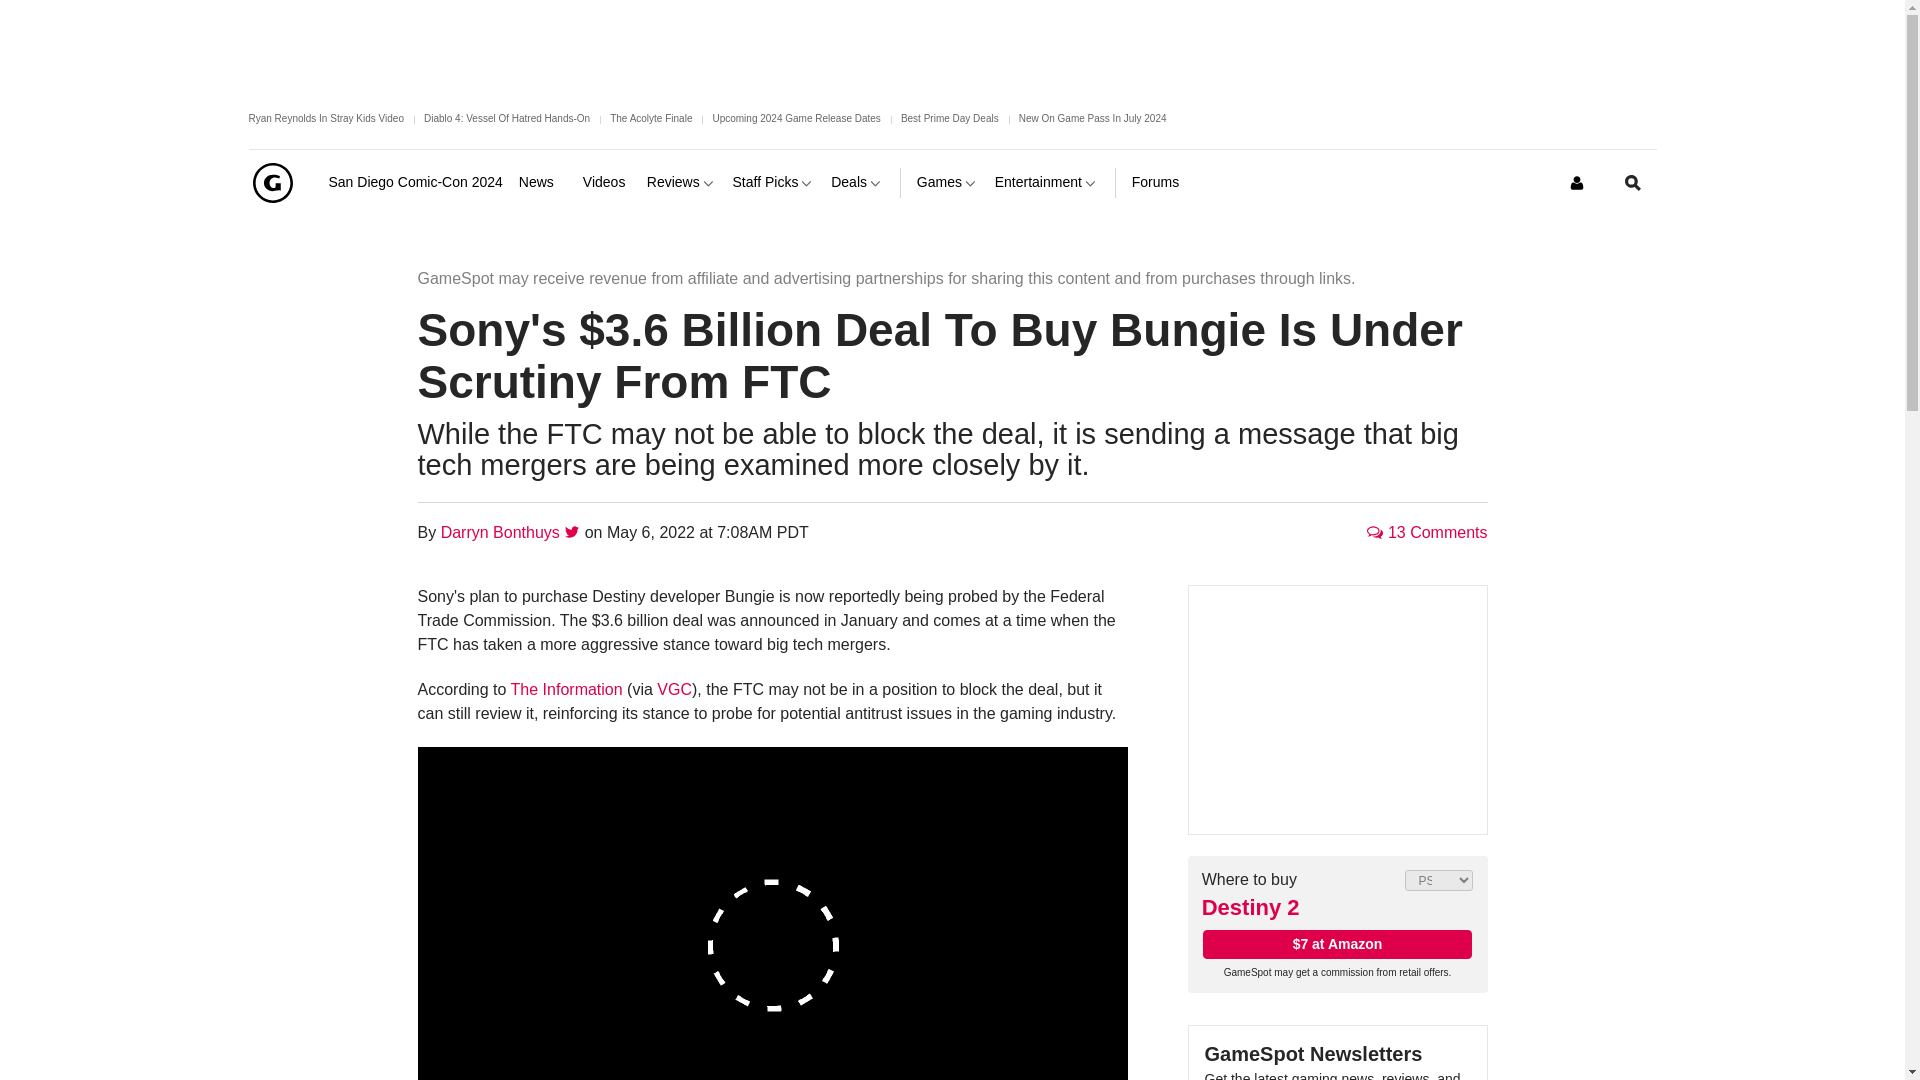  What do you see at coordinates (325, 118) in the screenshot?
I see `Ryan Reynolds In Stray Kids Video` at bounding box center [325, 118].